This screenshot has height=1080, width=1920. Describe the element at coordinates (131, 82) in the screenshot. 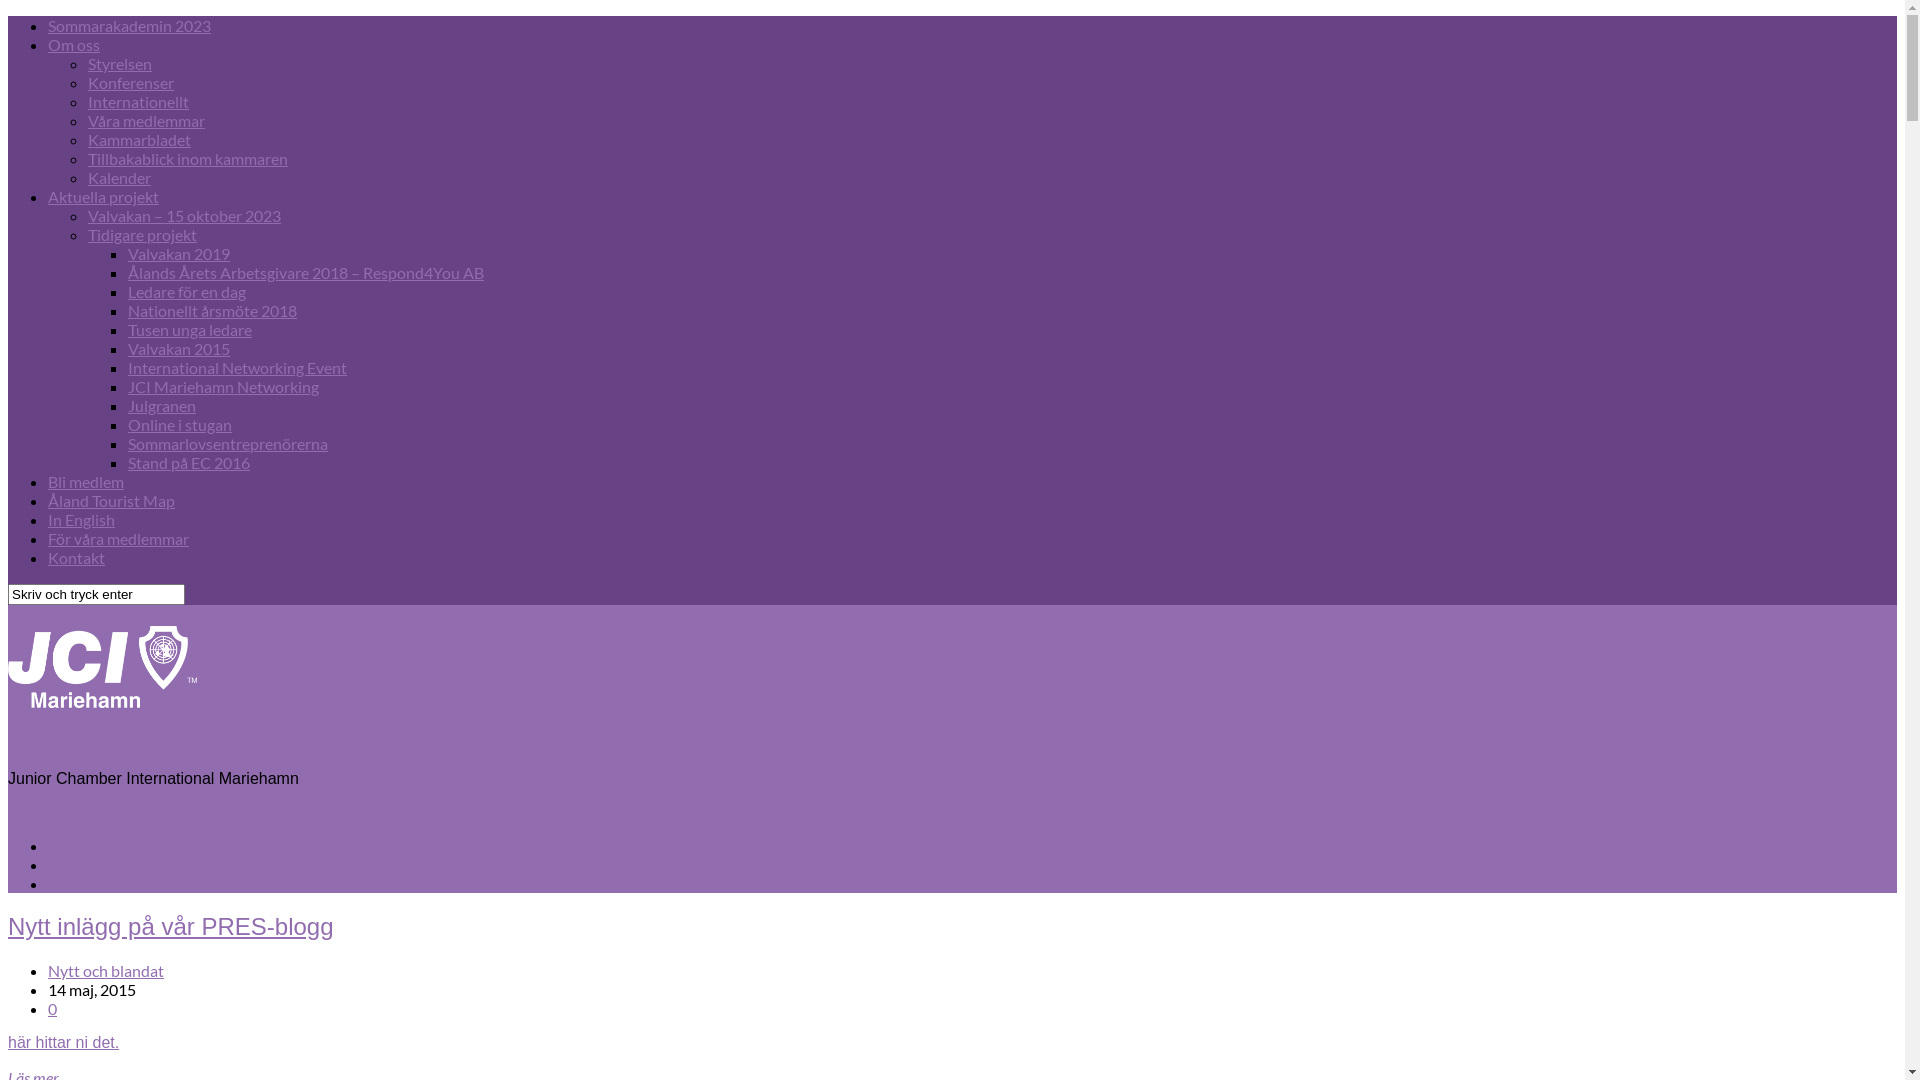

I see `Konferenser` at that location.